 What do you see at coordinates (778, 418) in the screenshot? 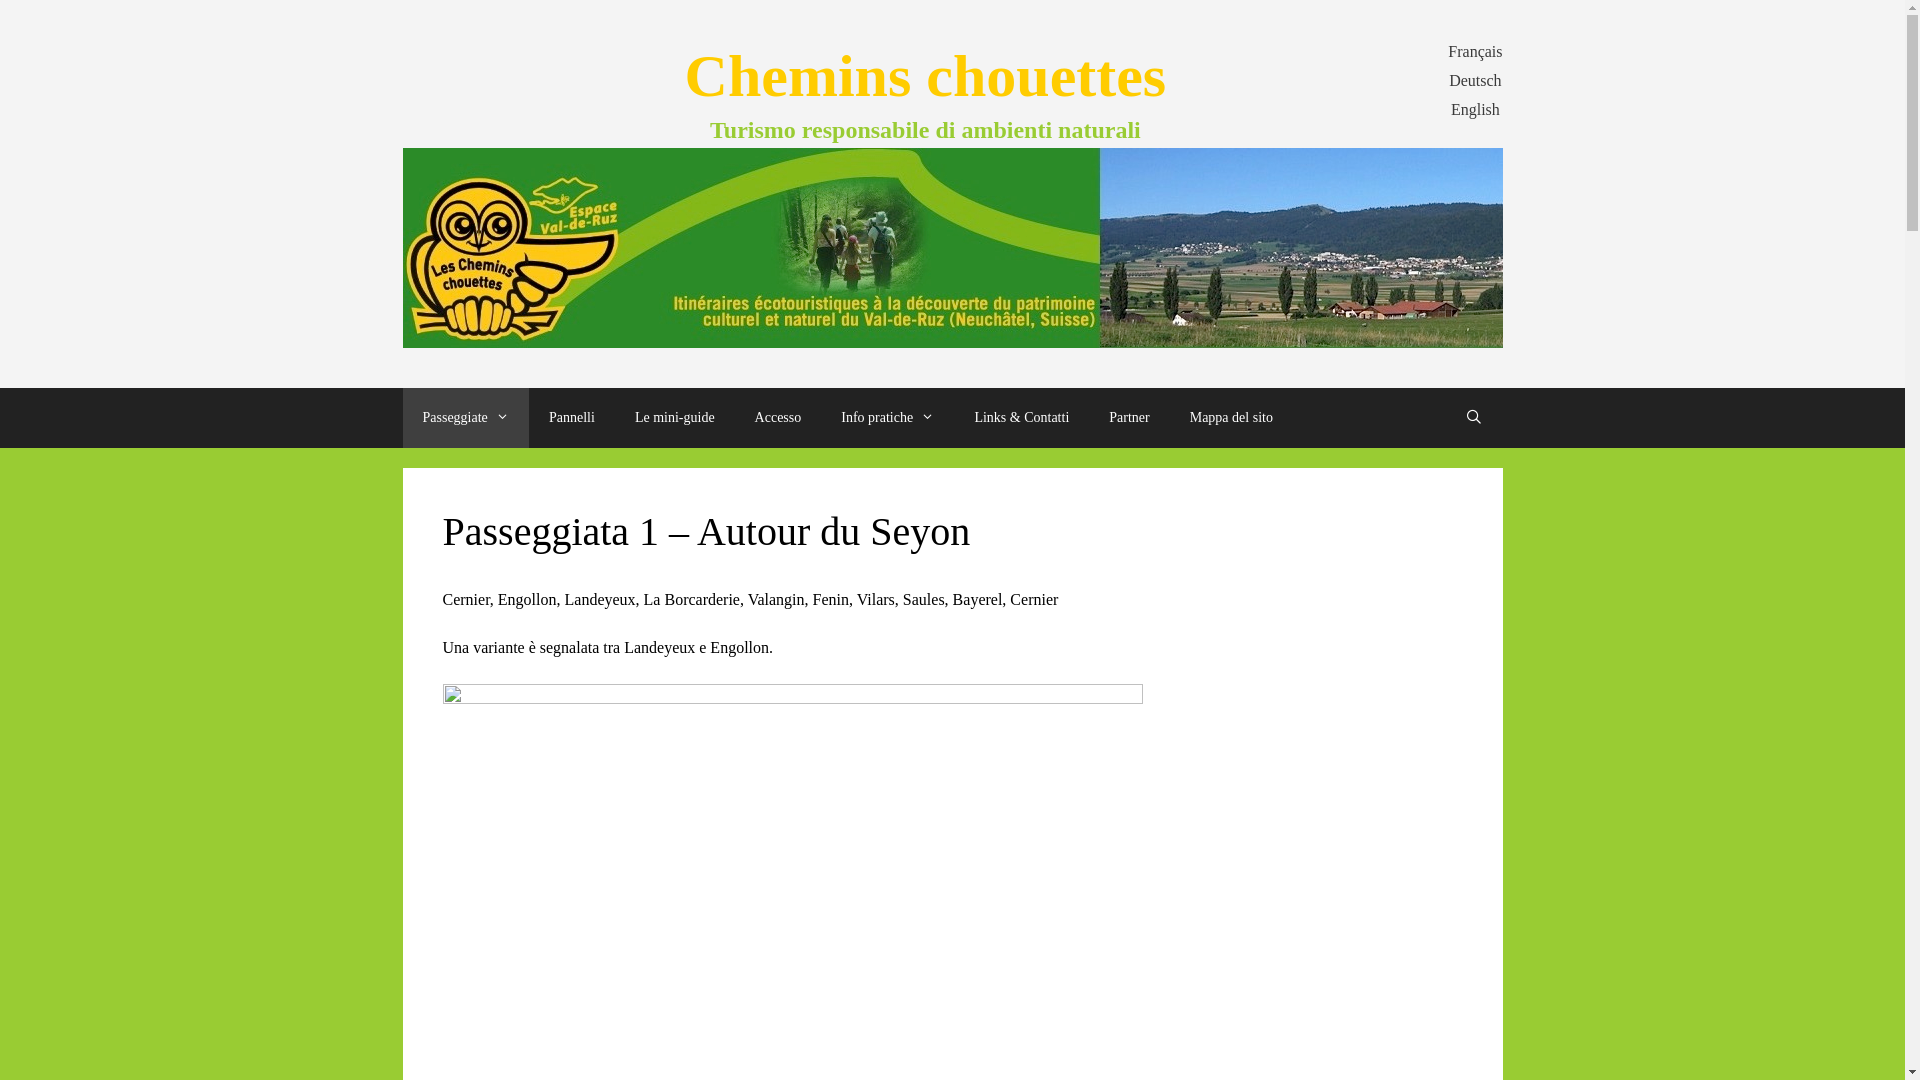
I see `Accesso` at bounding box center [778, 418].